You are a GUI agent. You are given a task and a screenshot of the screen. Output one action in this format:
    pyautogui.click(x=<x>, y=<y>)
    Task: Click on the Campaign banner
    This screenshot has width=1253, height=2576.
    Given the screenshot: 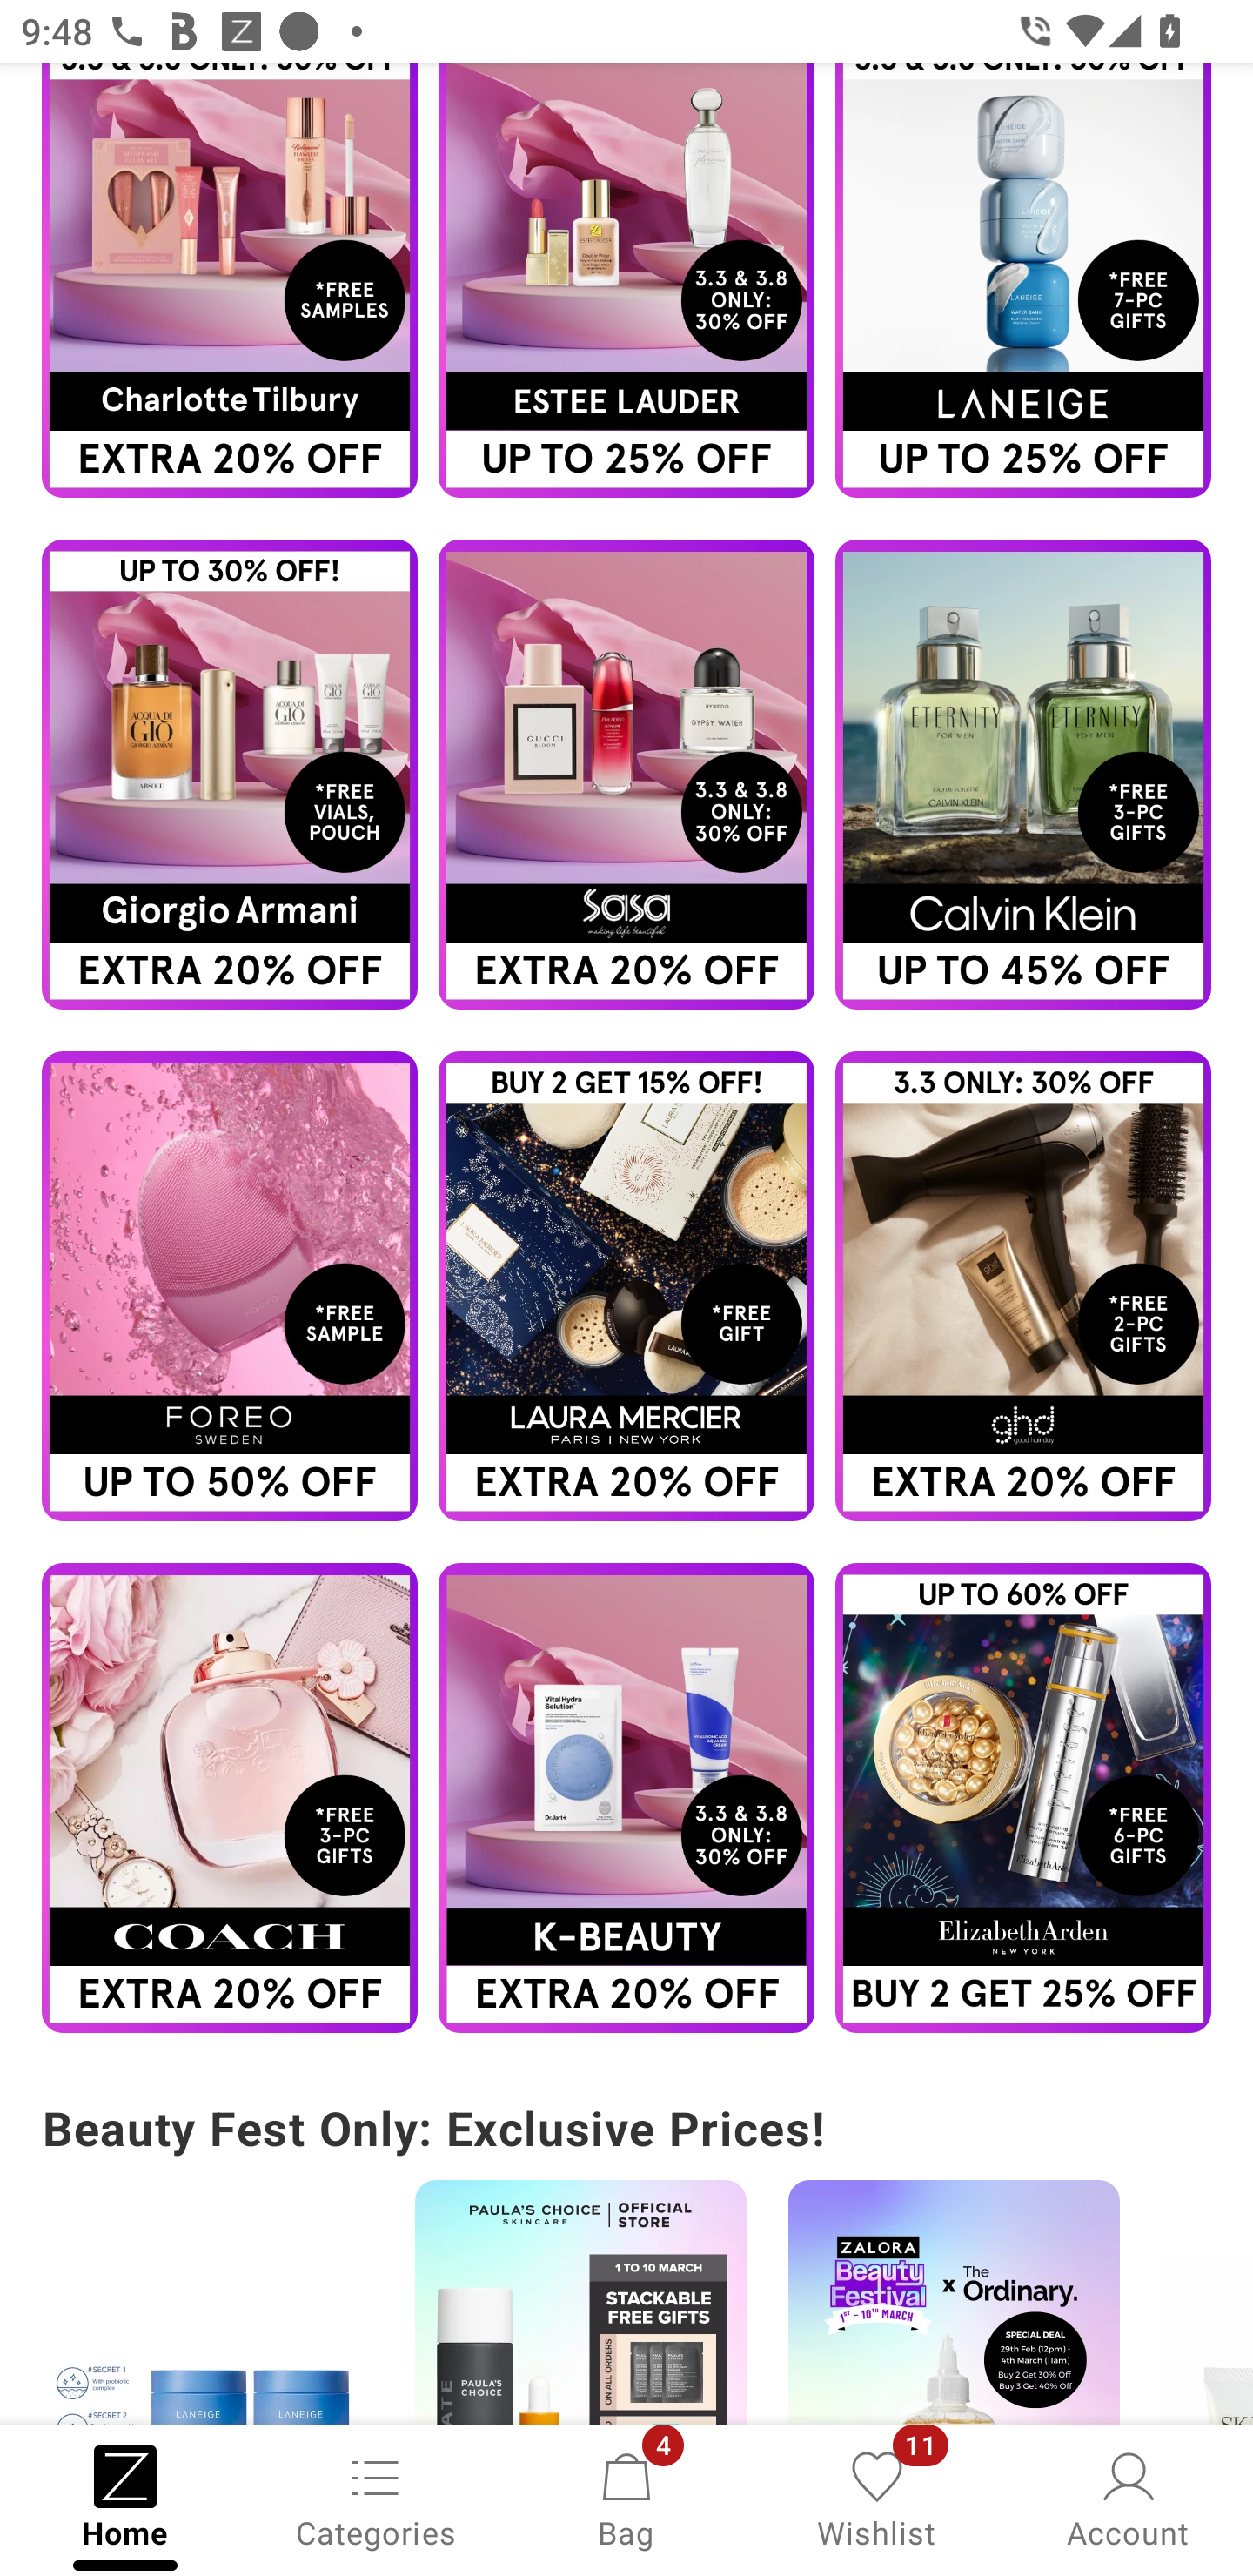 What is the action you would take?
    pyautogui.click(x=954, y=2301)
    